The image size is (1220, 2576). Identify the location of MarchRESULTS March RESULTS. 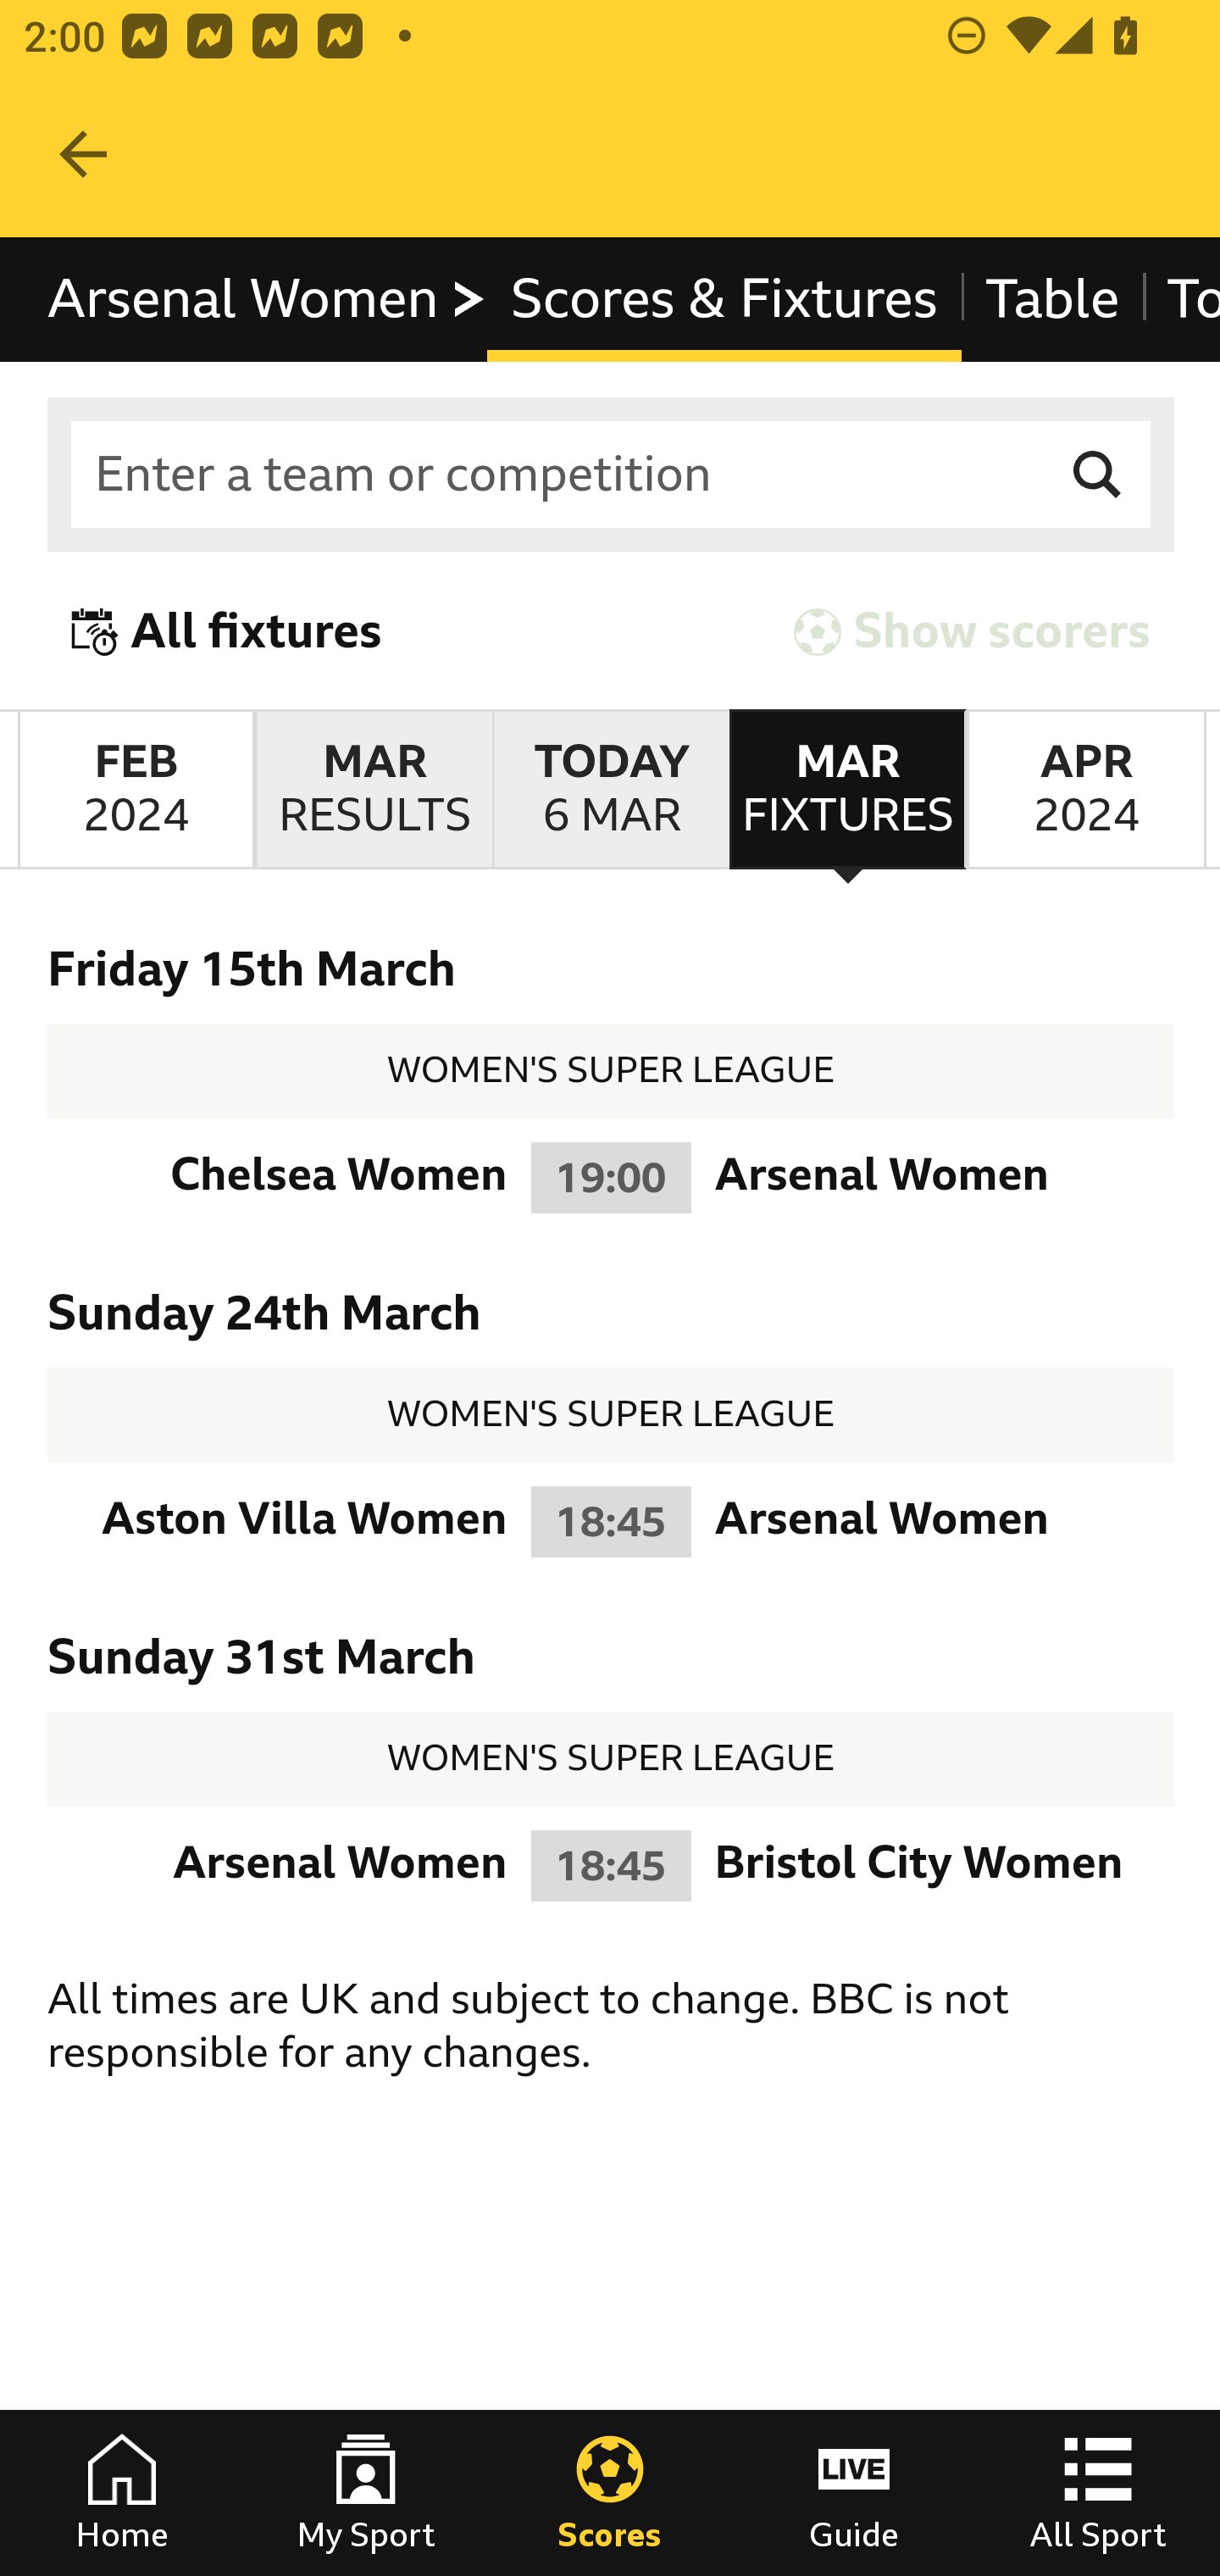
(373, 790).